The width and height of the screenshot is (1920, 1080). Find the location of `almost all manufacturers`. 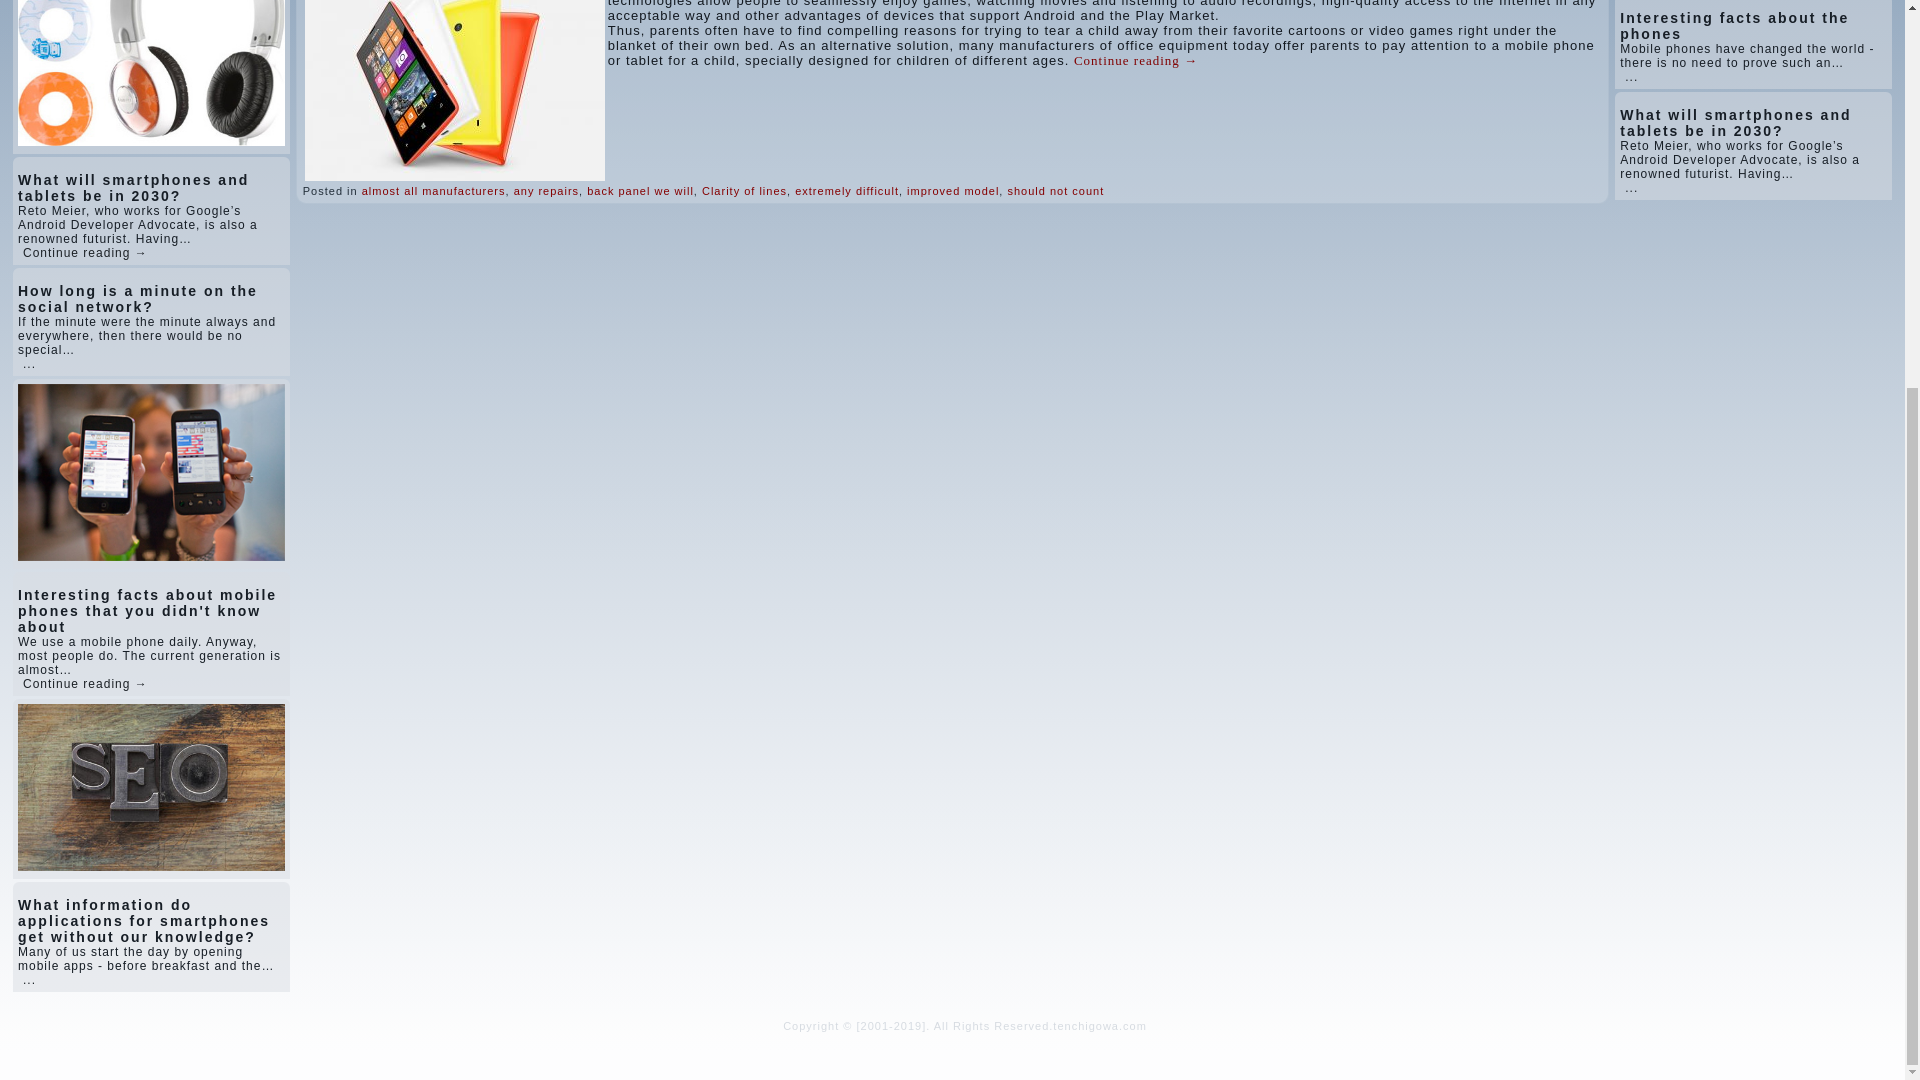

almost all manufacturers is located at coordinates (434, 190).